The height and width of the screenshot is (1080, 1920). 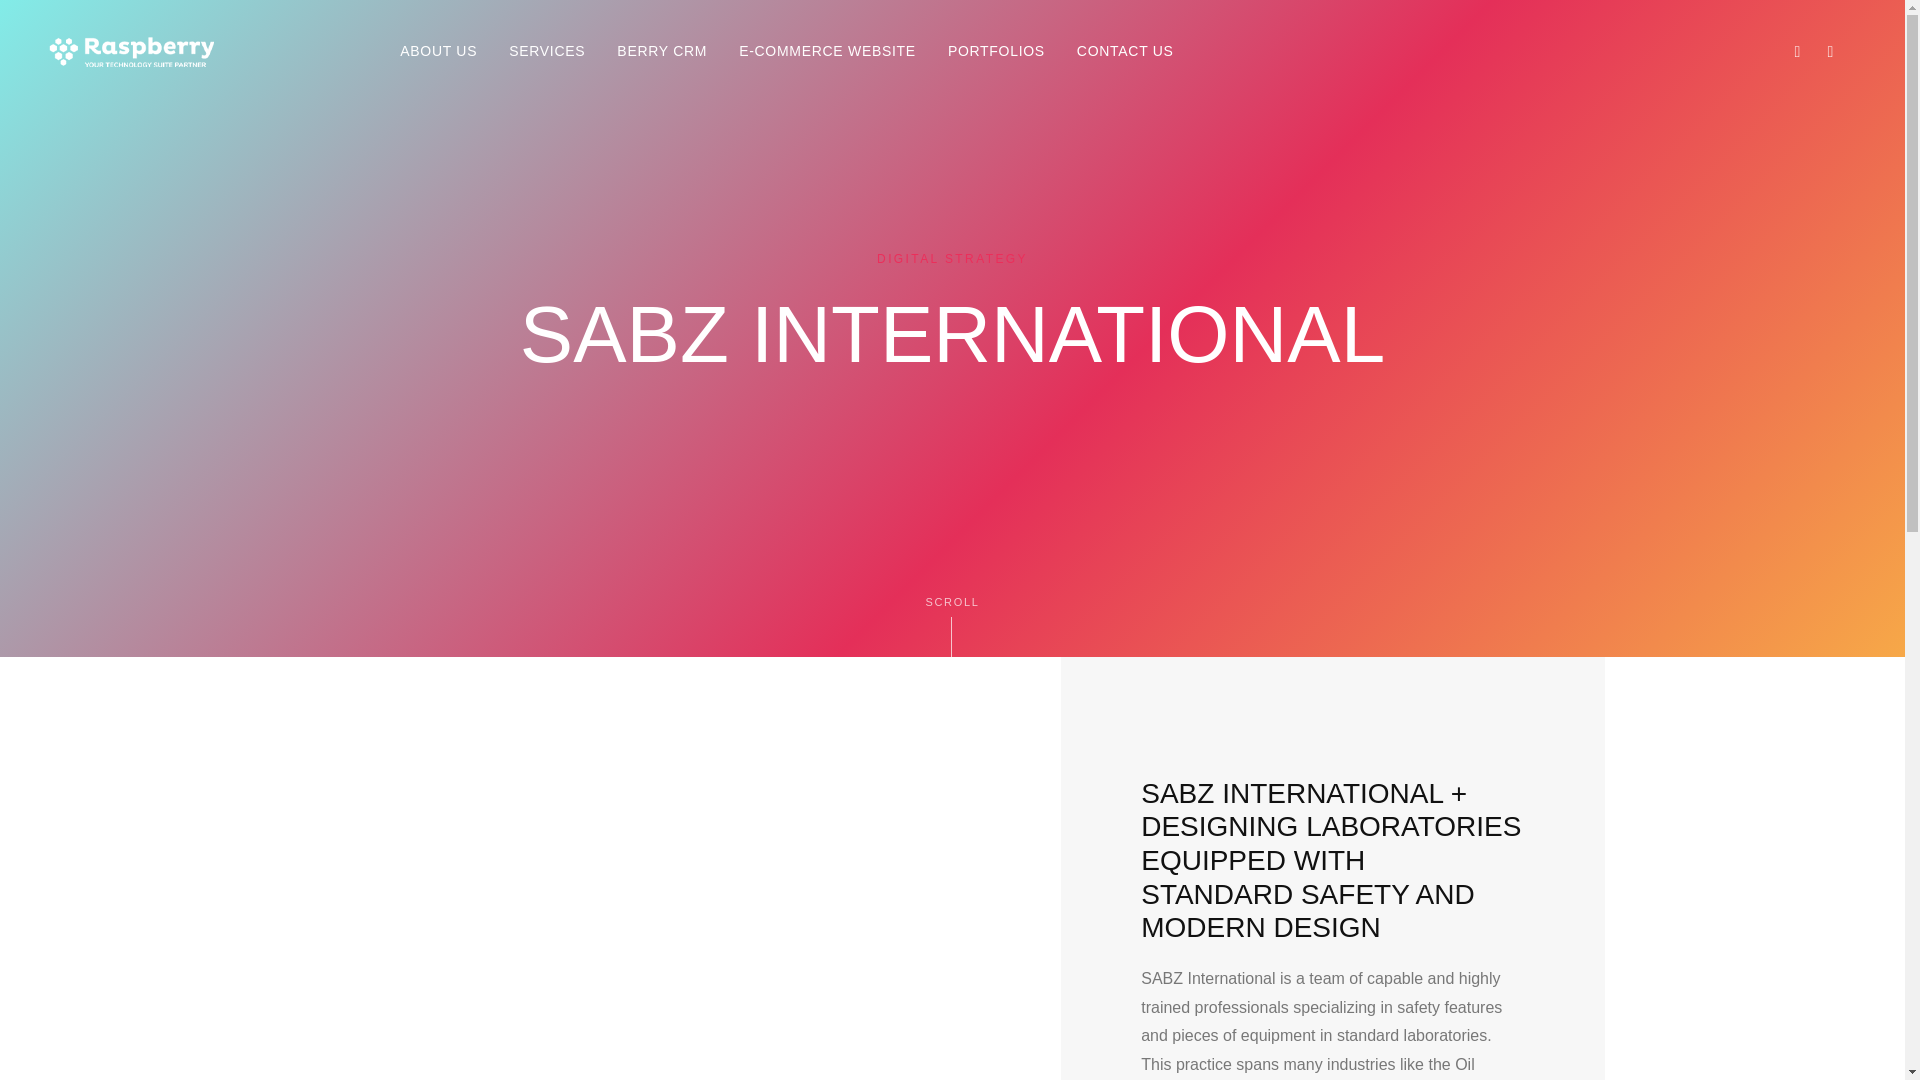 What do you see at coordinates (438, 52) in the screenshot?
I see `ABOUT US` at bounding box center [438, 52].